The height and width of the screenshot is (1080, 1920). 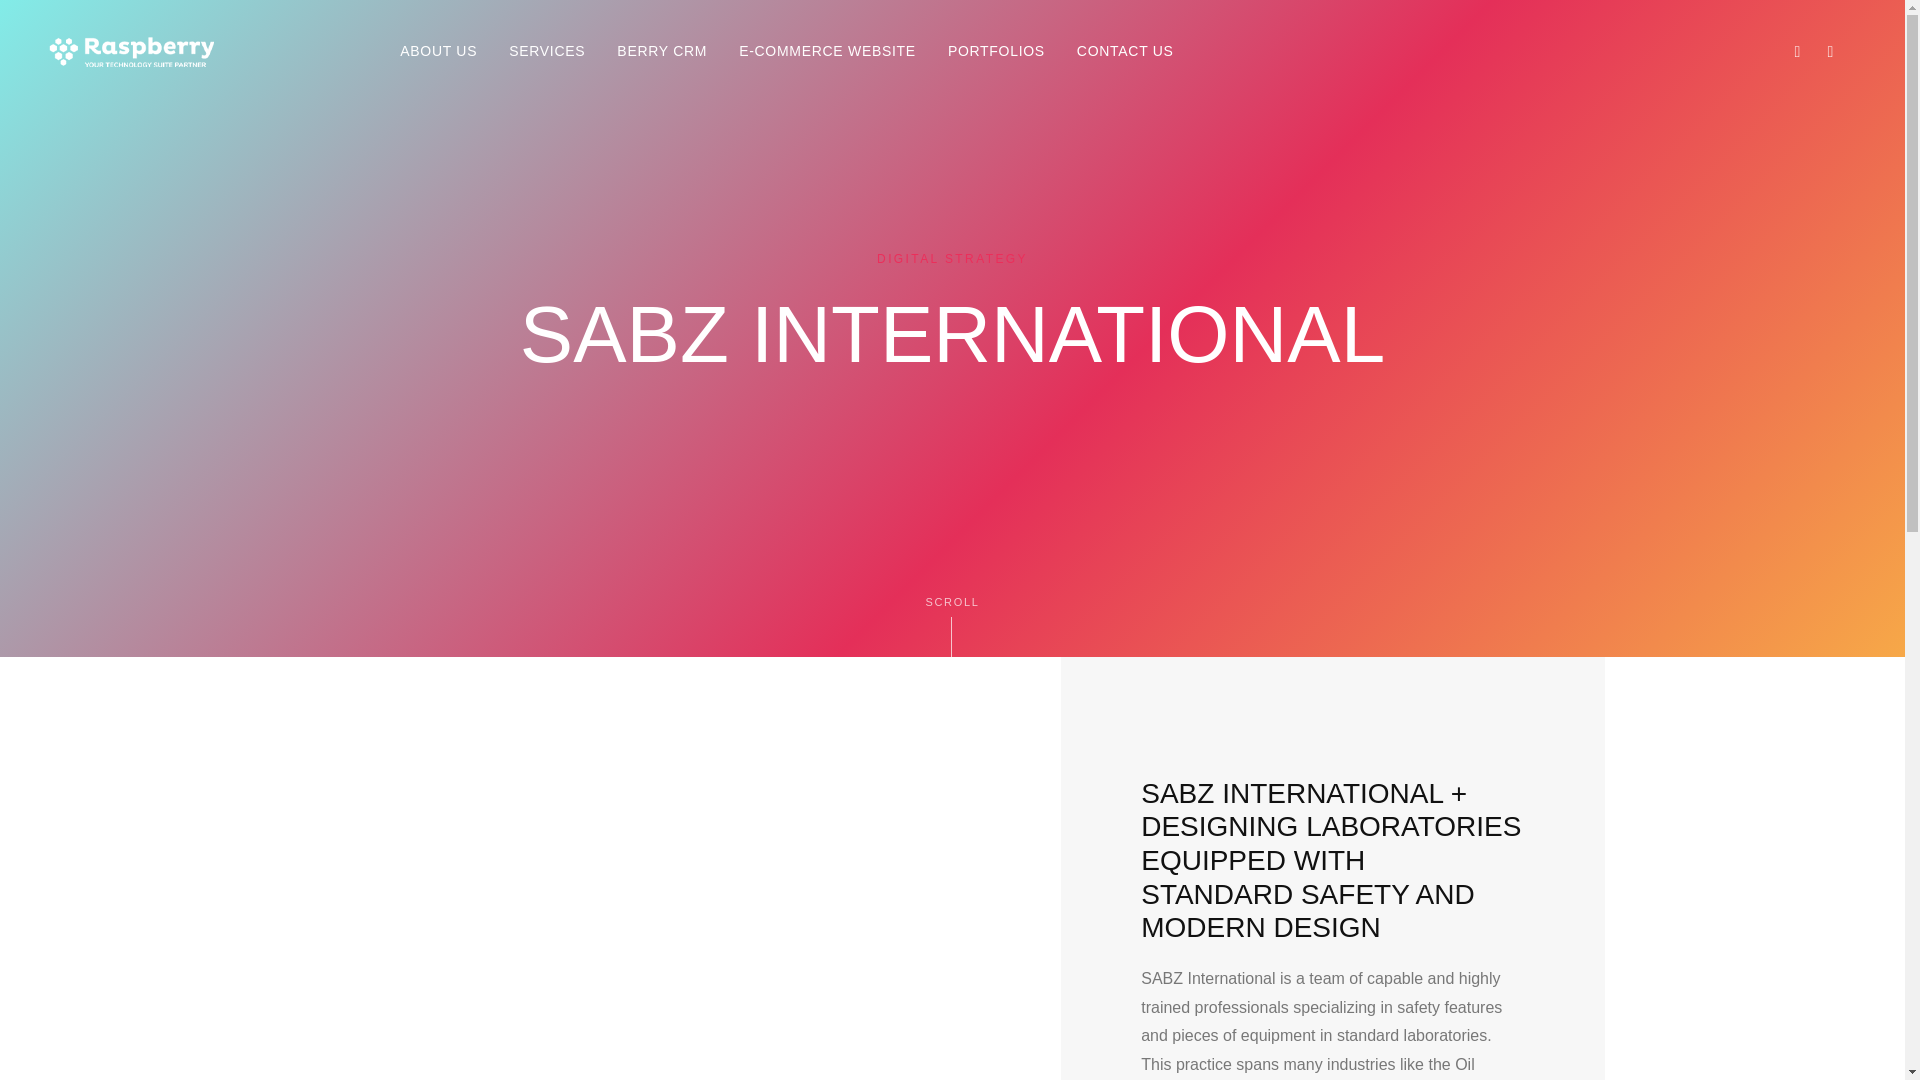 What do you see at coordinates (438, 52) in the screenshot?
I see `ABOUT US` at bounding box center [438, 52].